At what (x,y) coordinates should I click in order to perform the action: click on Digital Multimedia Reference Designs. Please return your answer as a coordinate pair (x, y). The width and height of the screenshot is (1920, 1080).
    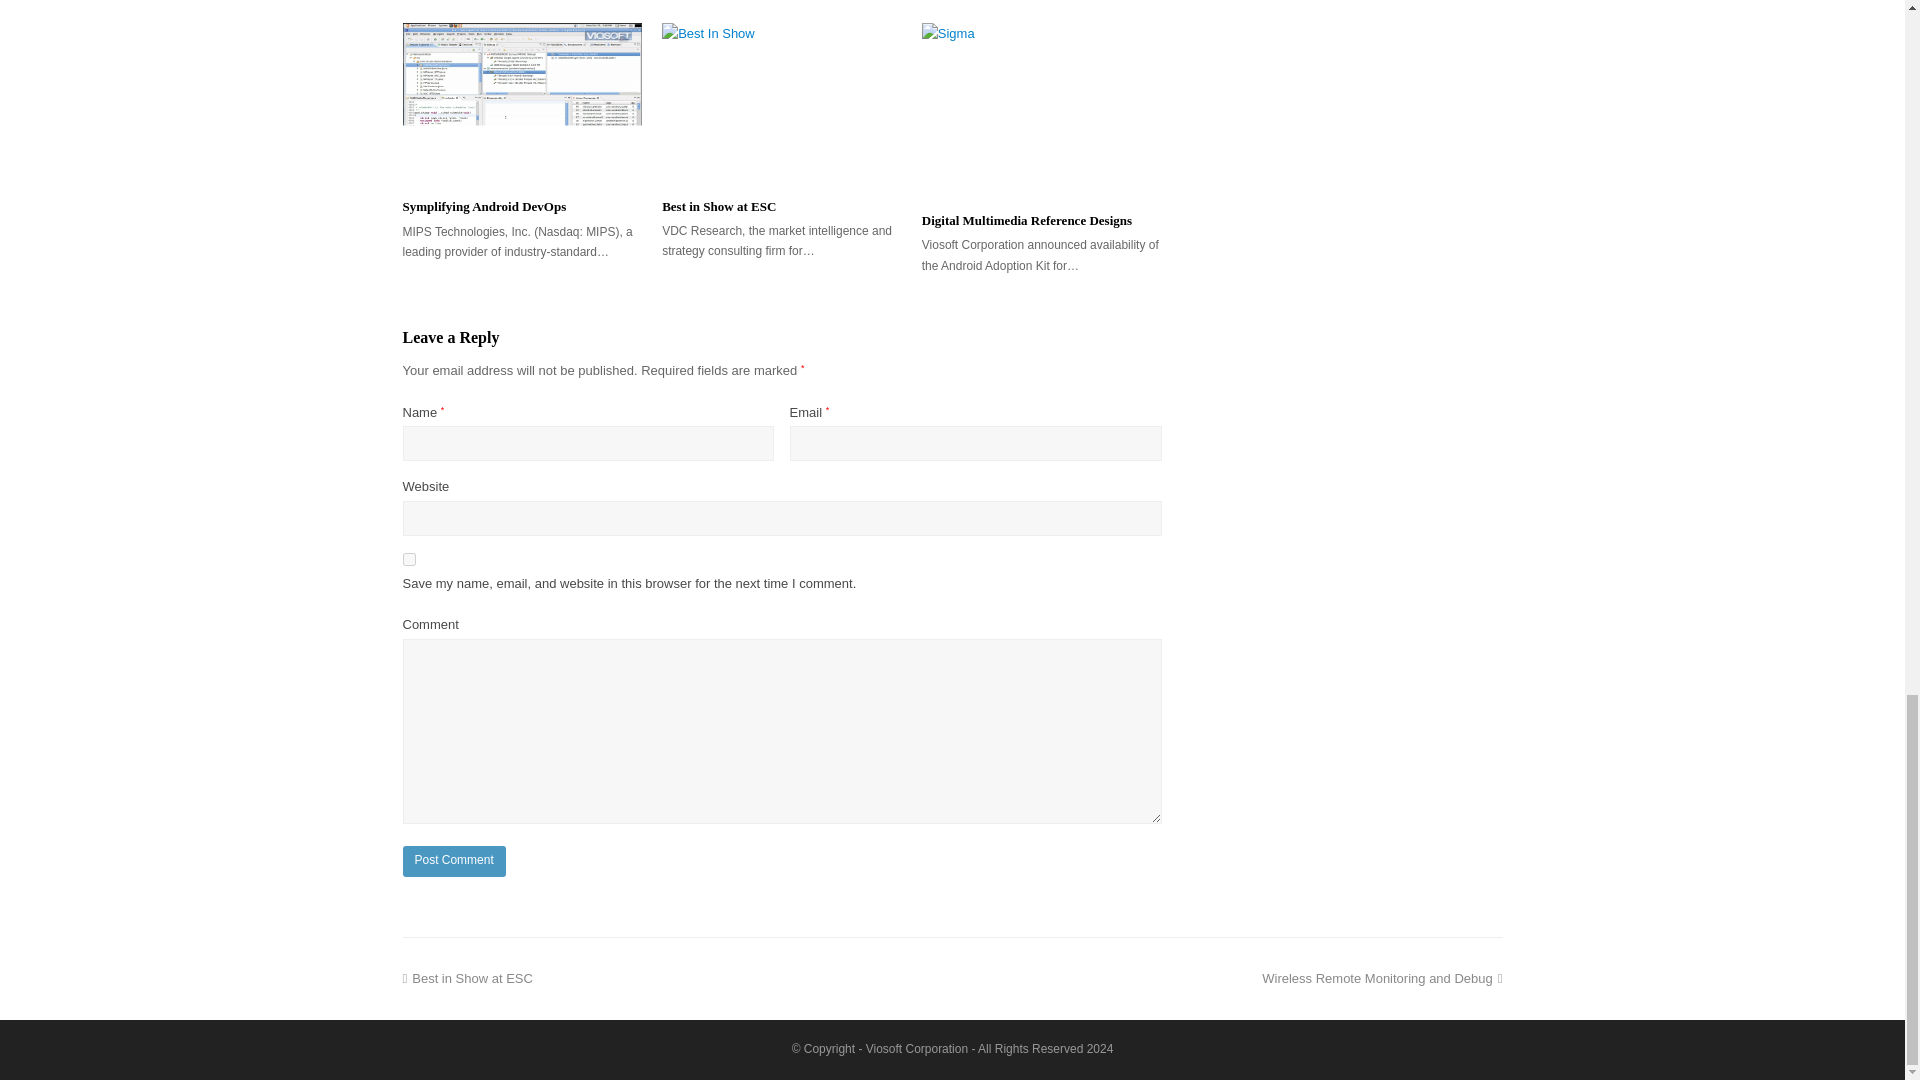
    Looking at the image, I should click on (1041, 109).